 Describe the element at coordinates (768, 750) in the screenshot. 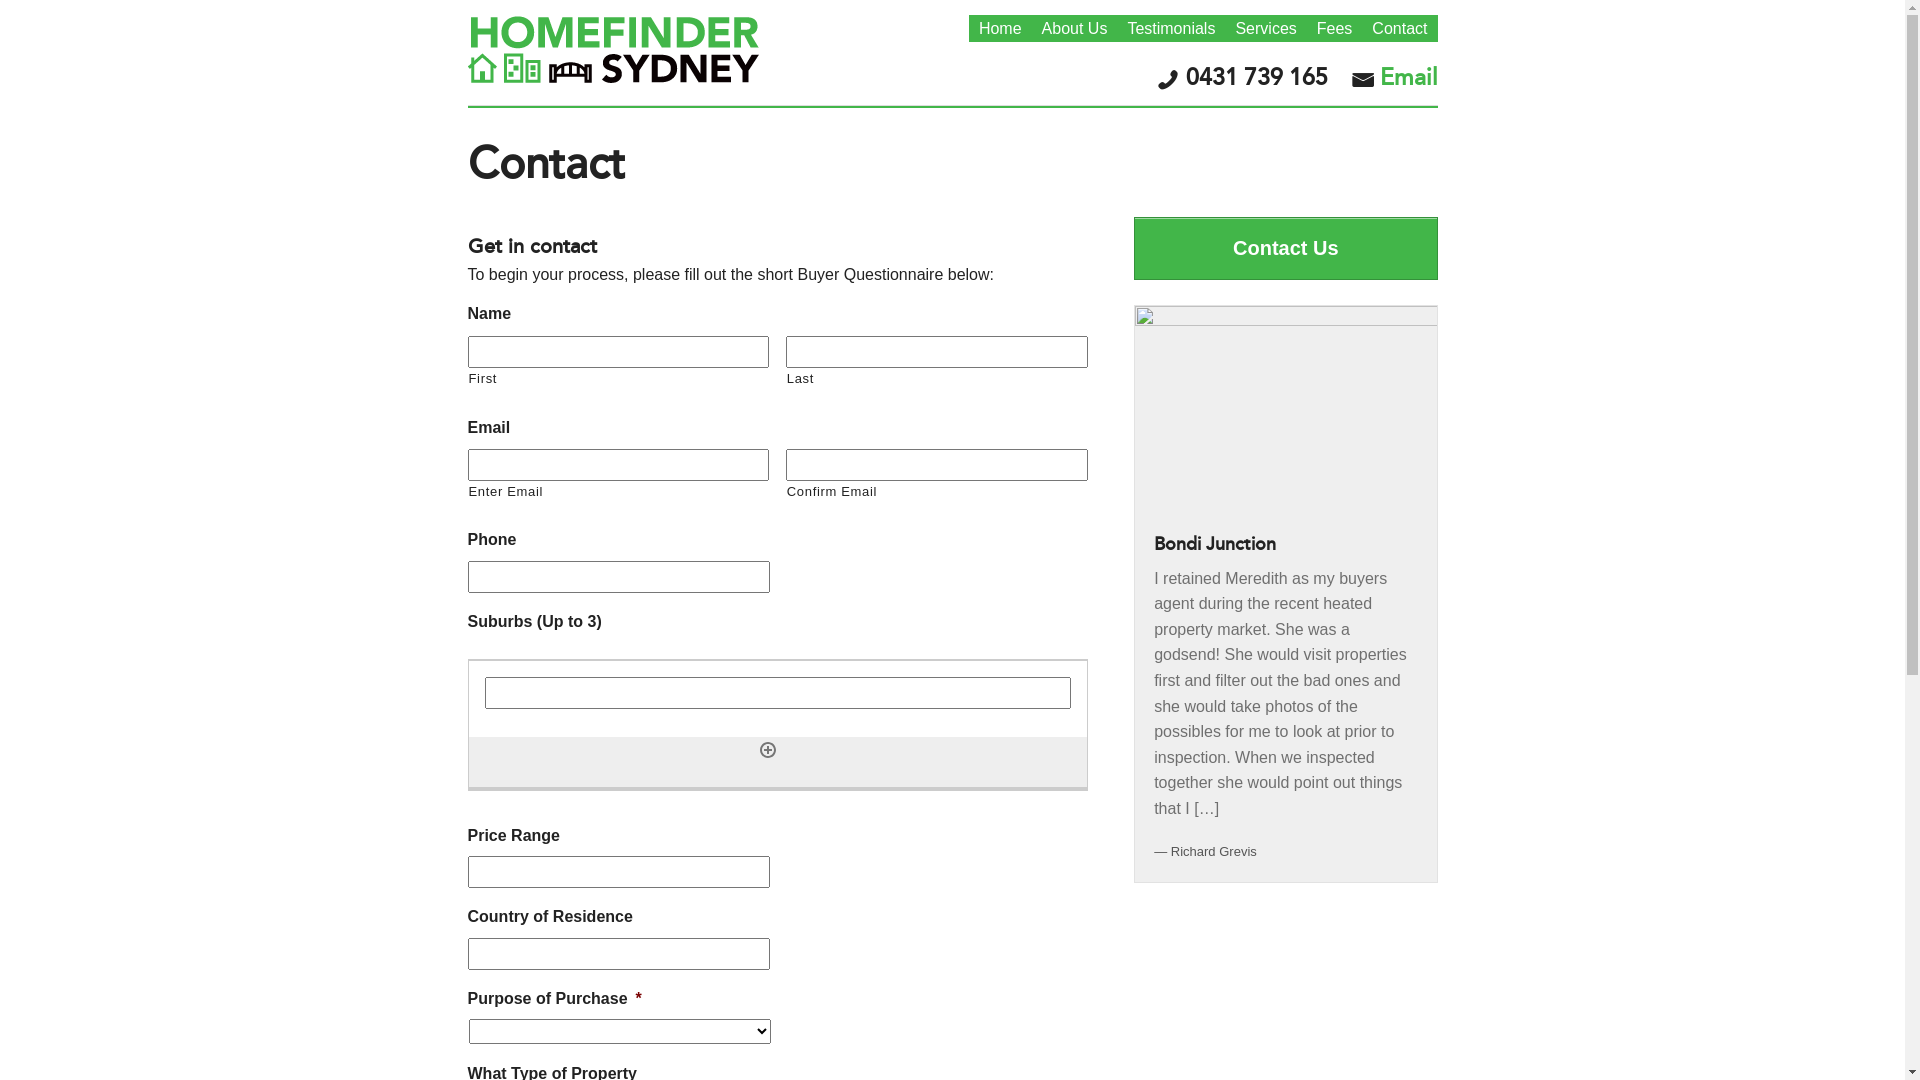

I see `Add a new row` at that location.